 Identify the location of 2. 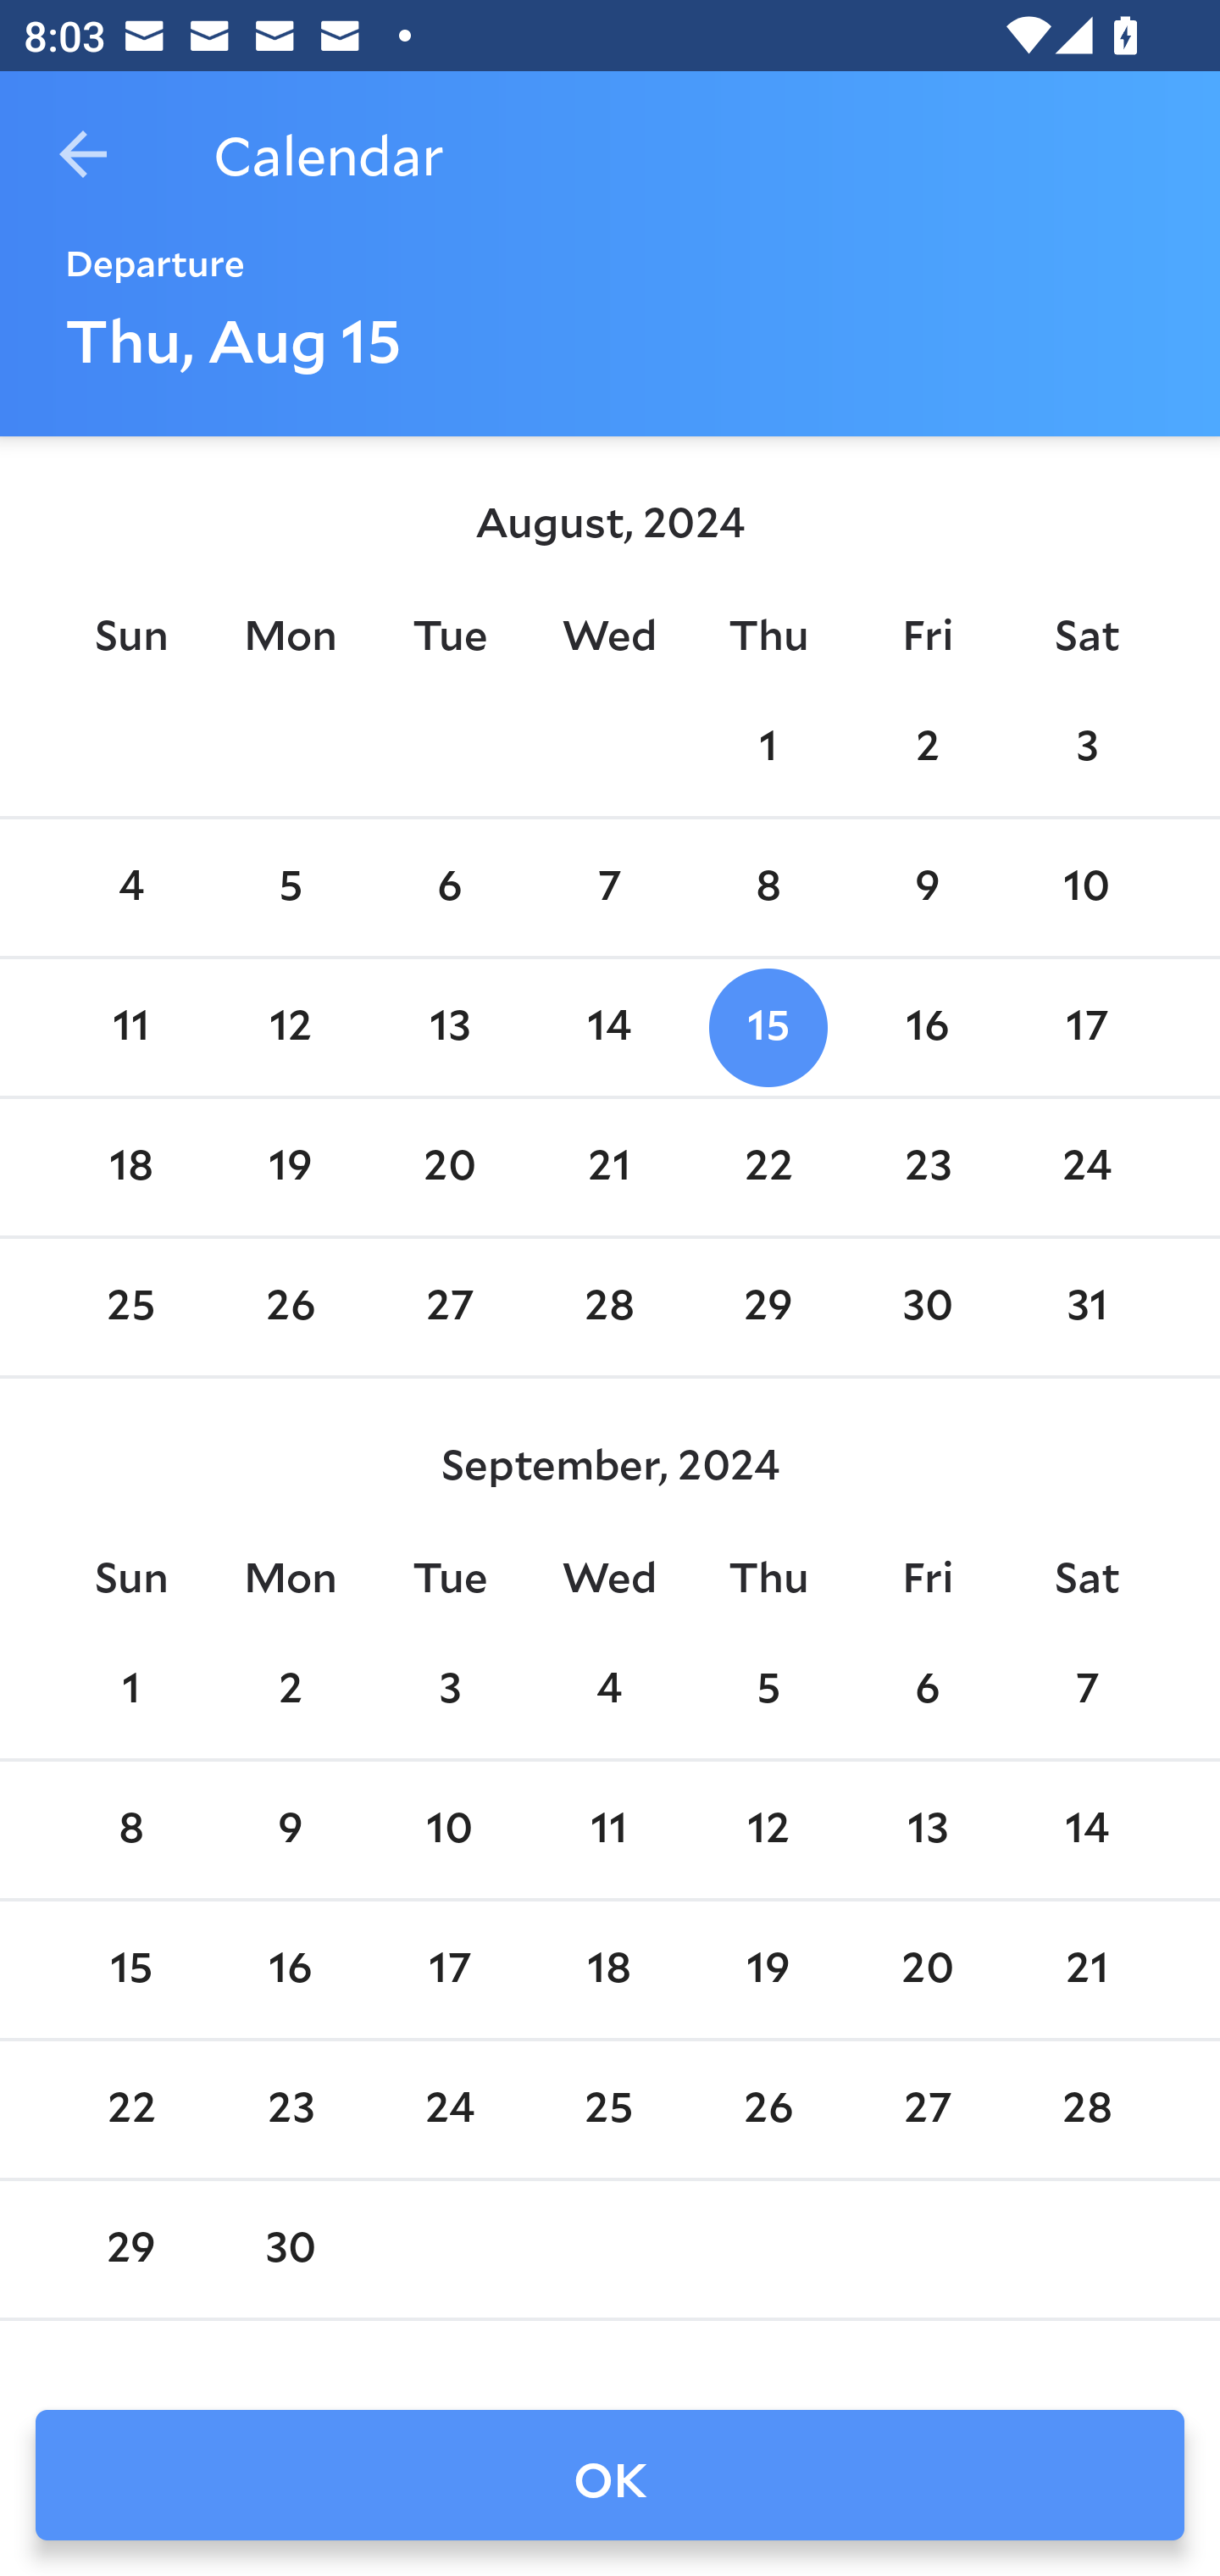
(291, 1690).